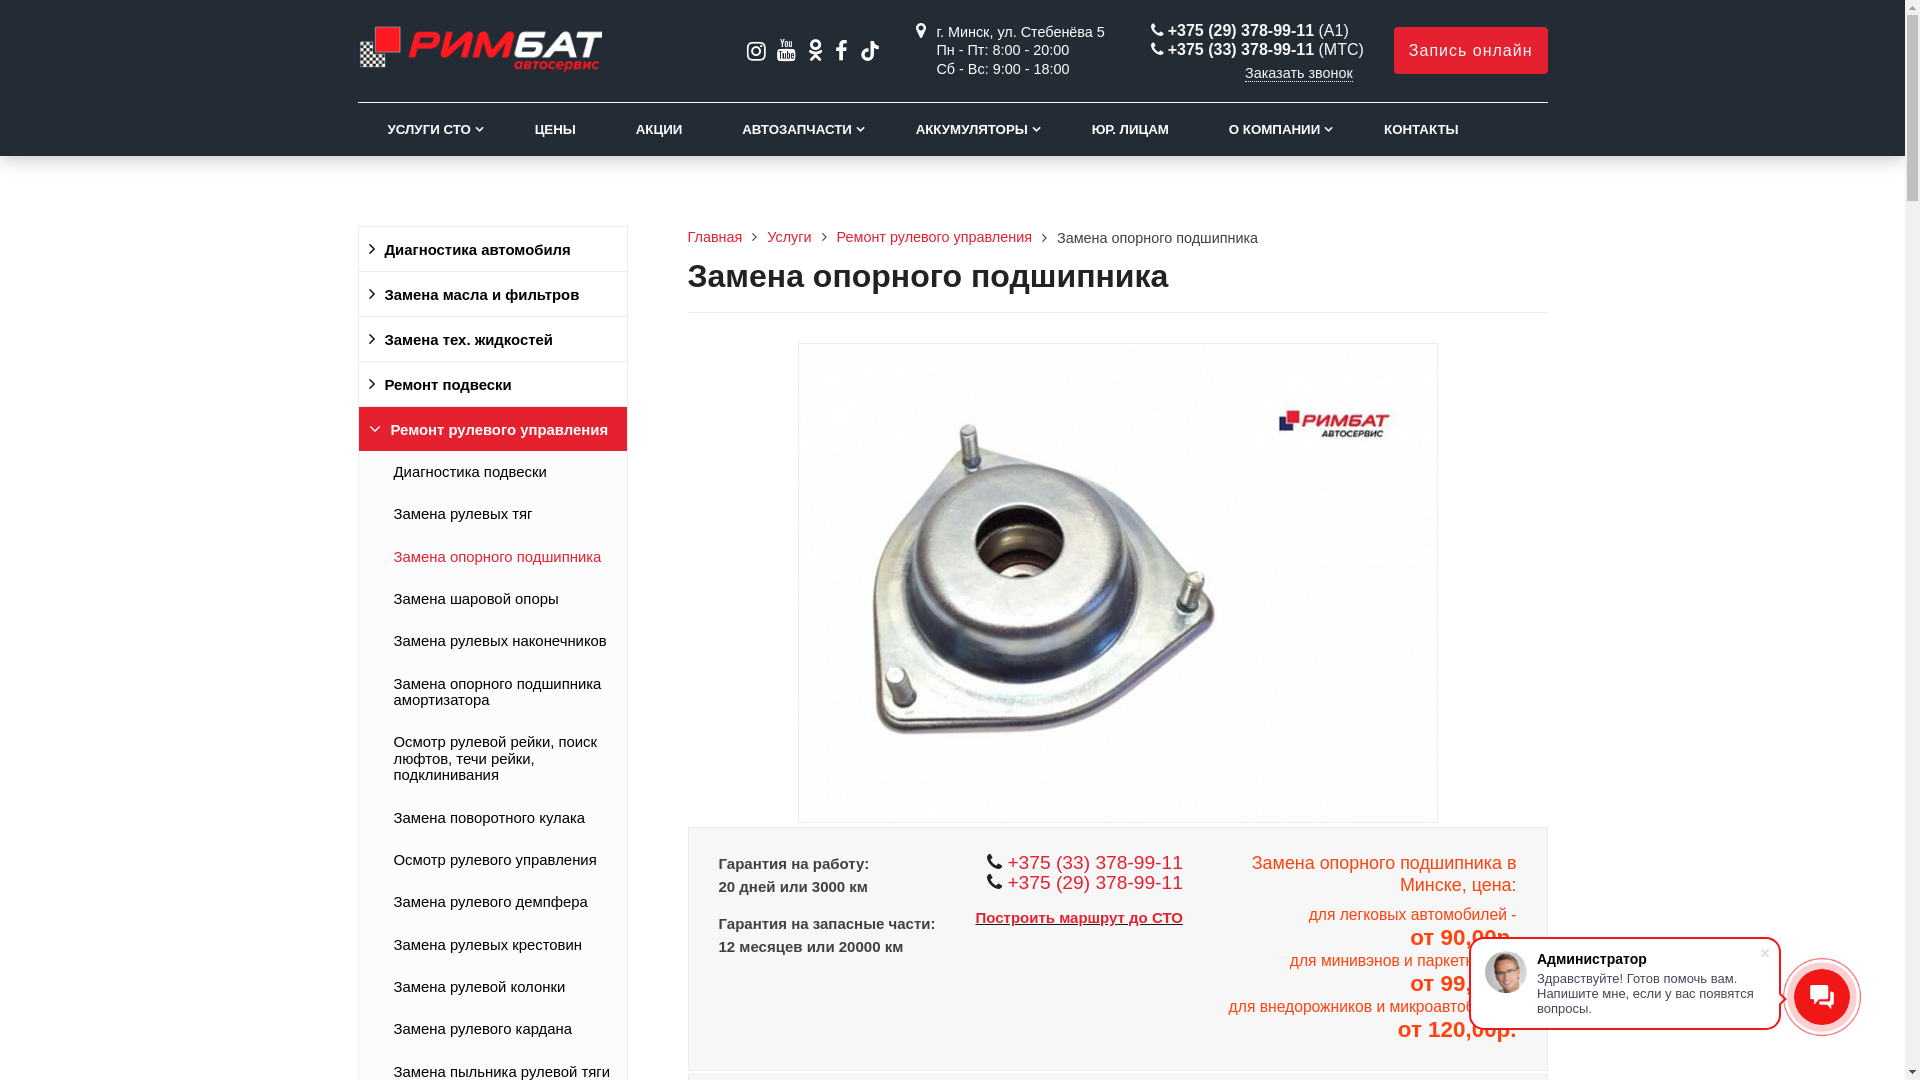 The image size is (1920, 1080). Describe the element at coordinates (1241, 50) in the screenshot. I see `+375 (33) 378-99-11` at that location.